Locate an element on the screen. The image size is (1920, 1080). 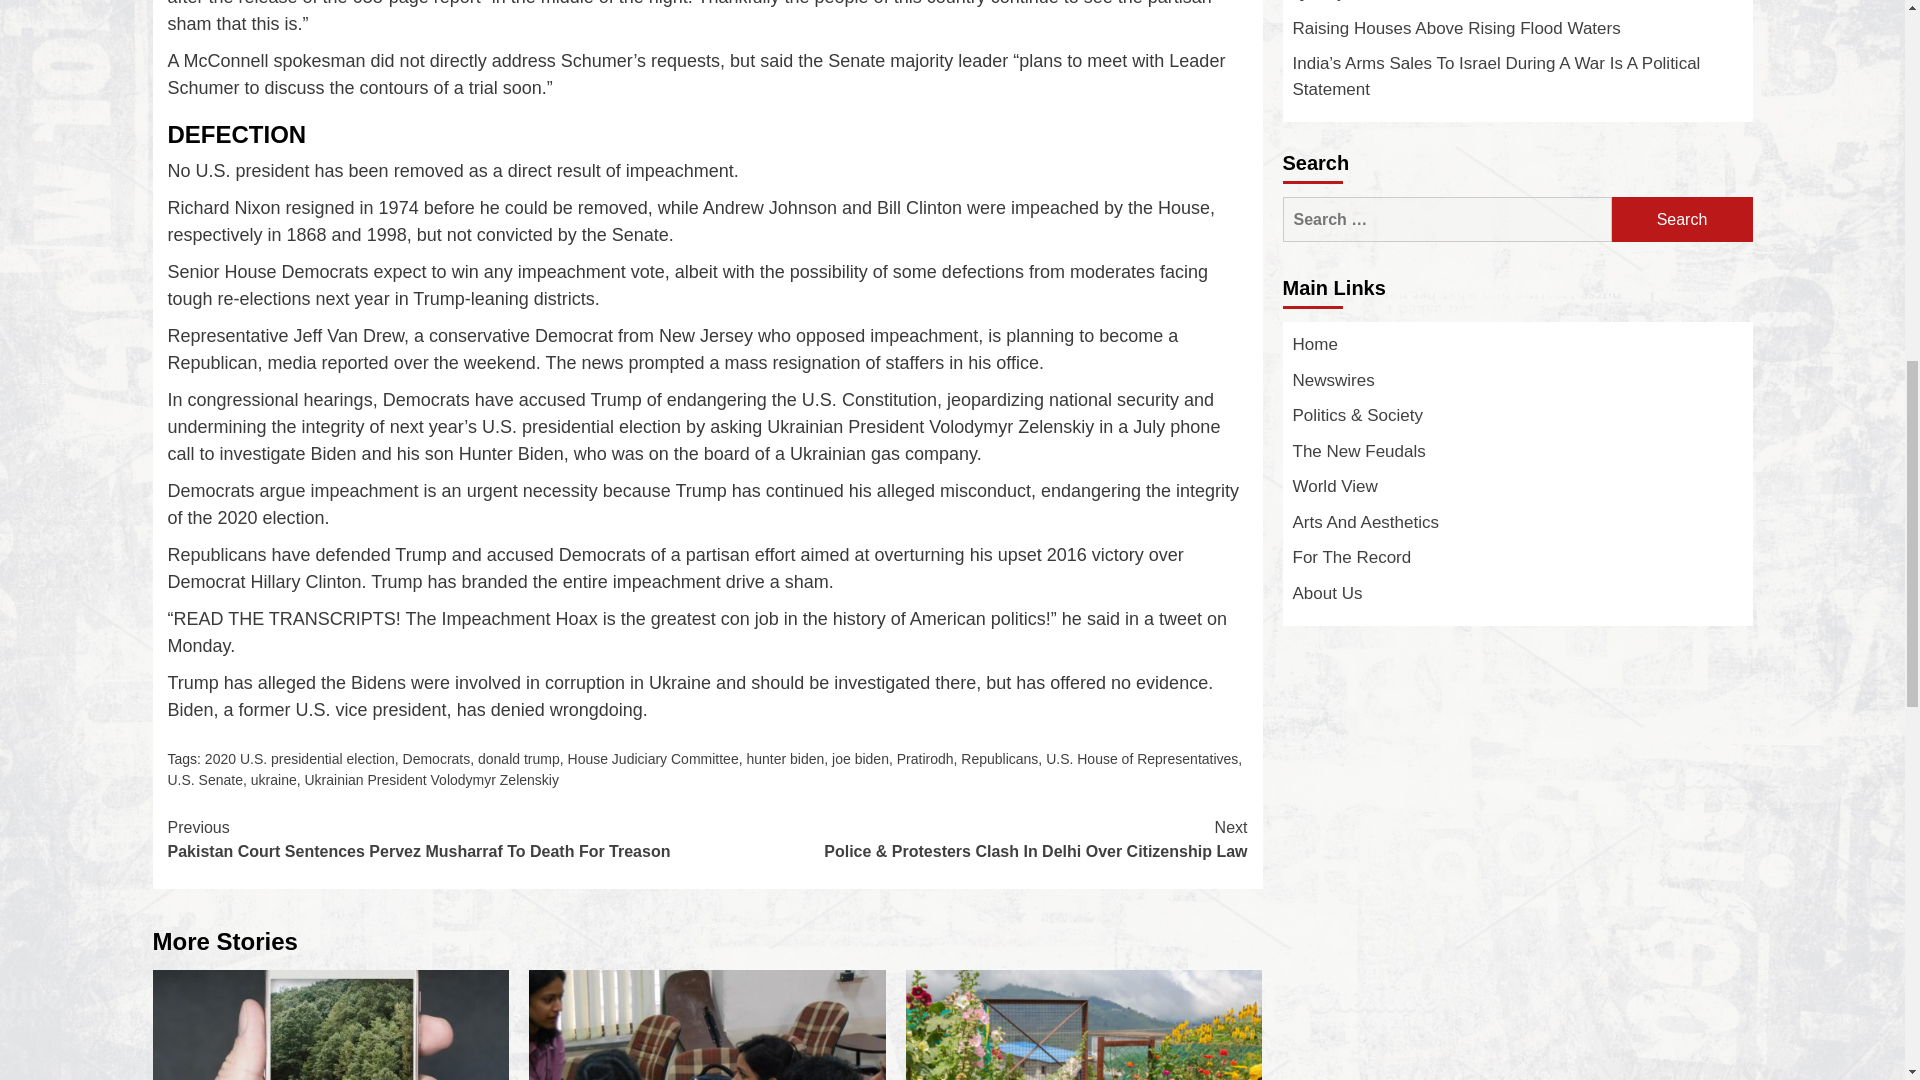
2020 U.S. presidential election is located at coordinates (300, 758).